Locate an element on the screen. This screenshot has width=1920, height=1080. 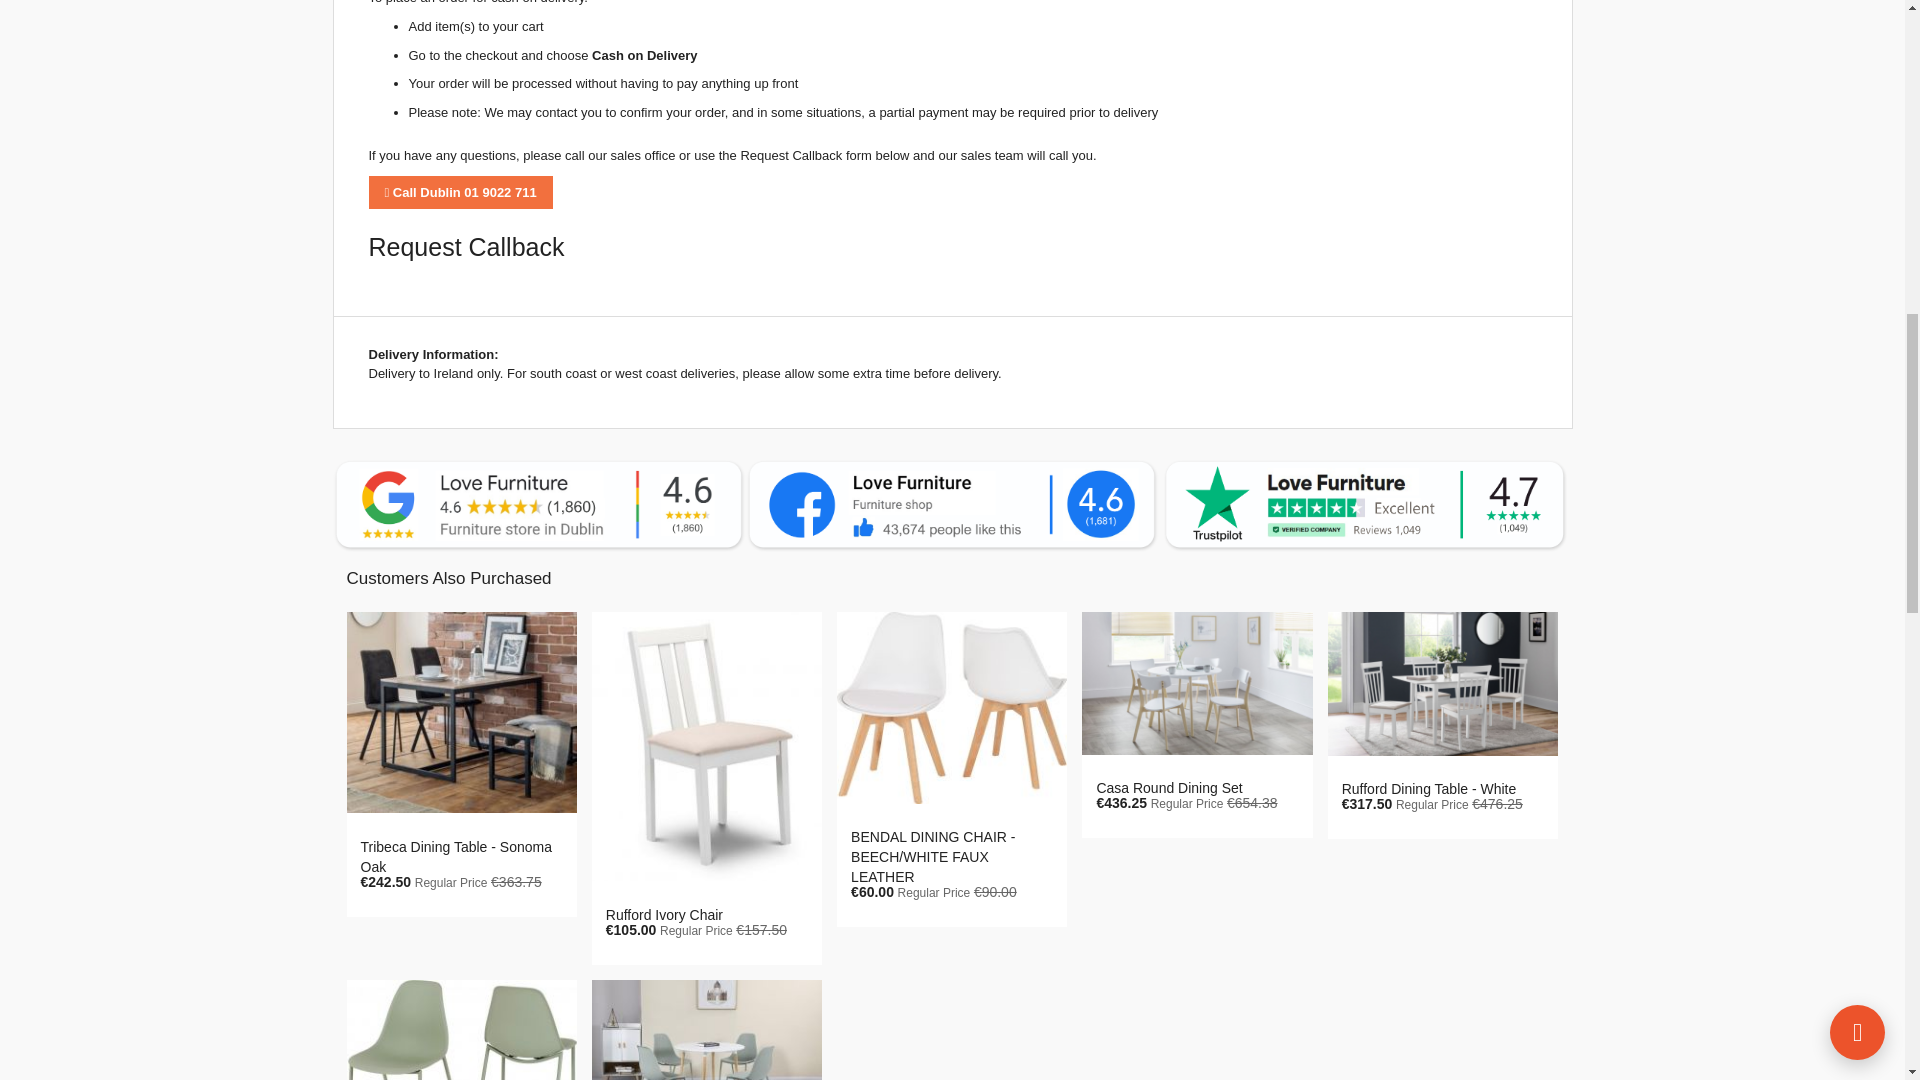
Add to Cart is located at coordinates (667, 1000).